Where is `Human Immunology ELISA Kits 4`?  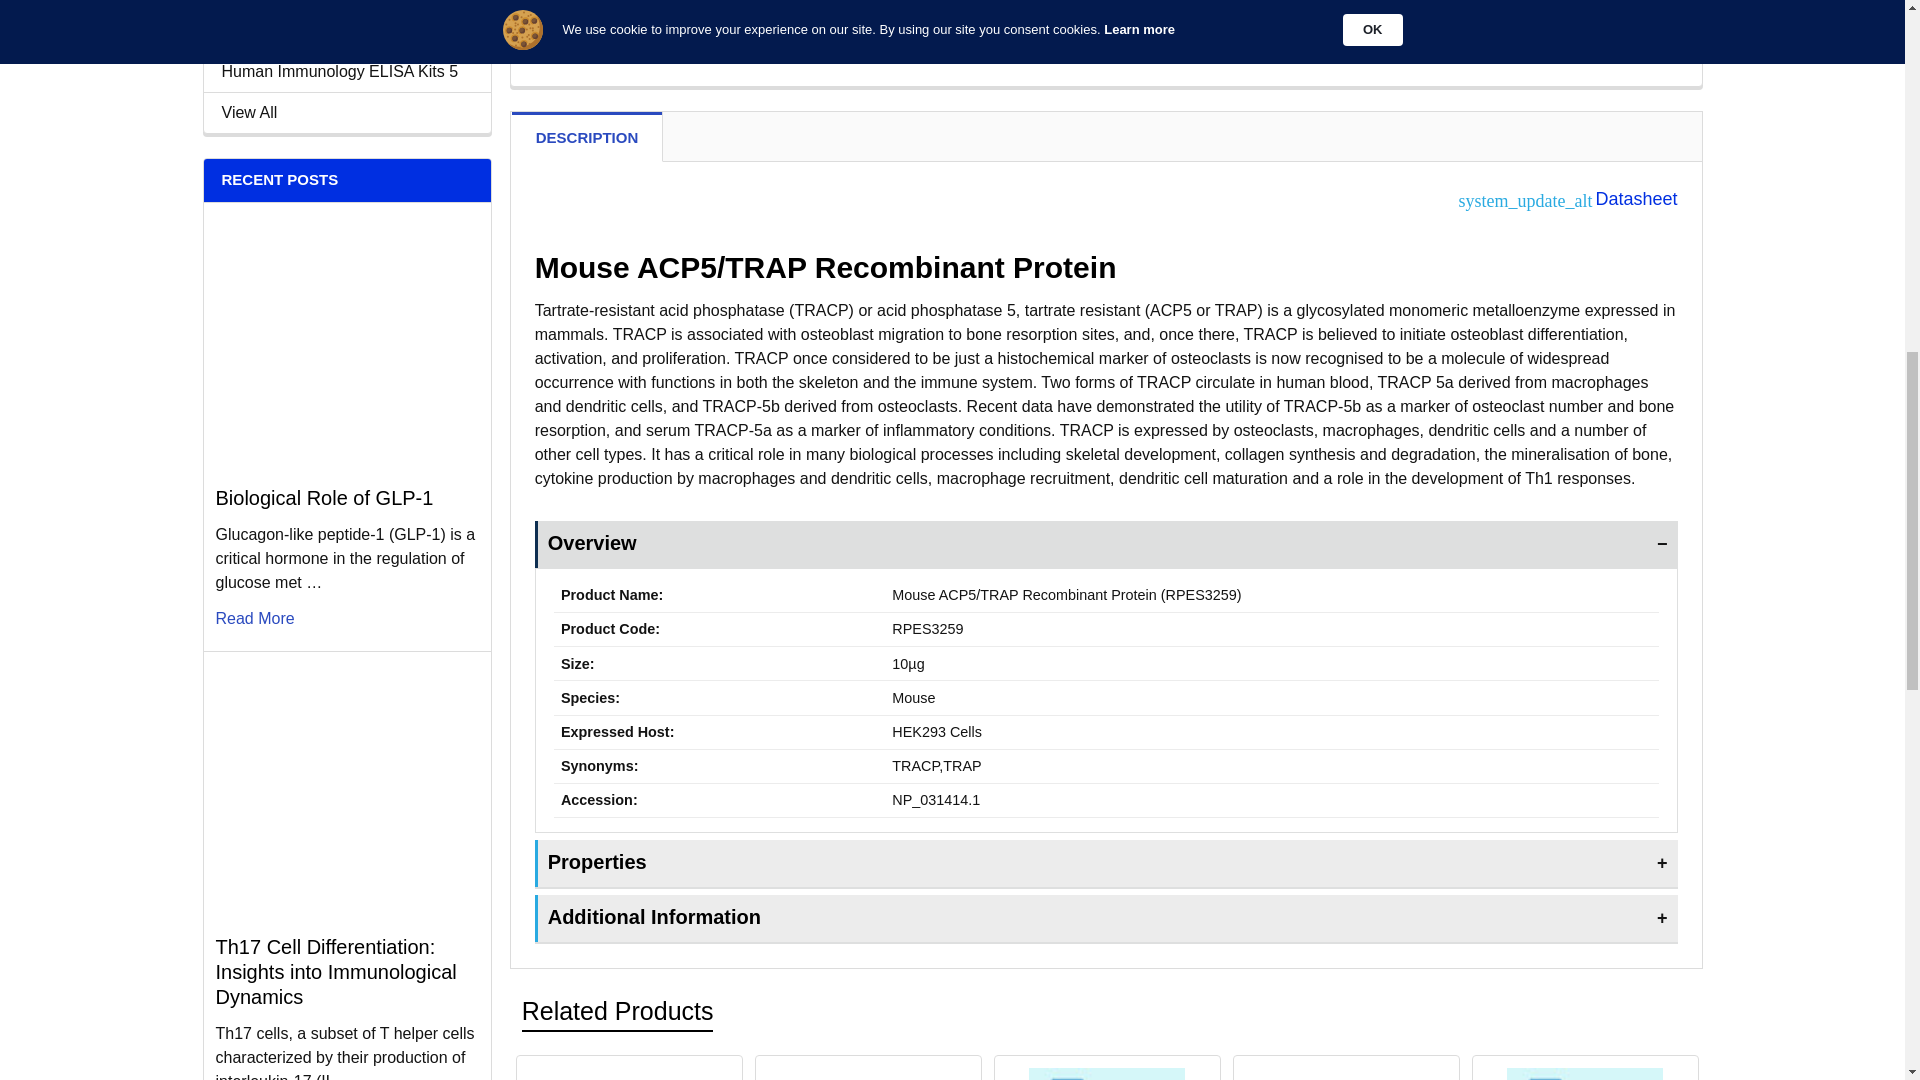 Human Immunology ELISA Kits 4 is located at coordinates (347, 31).